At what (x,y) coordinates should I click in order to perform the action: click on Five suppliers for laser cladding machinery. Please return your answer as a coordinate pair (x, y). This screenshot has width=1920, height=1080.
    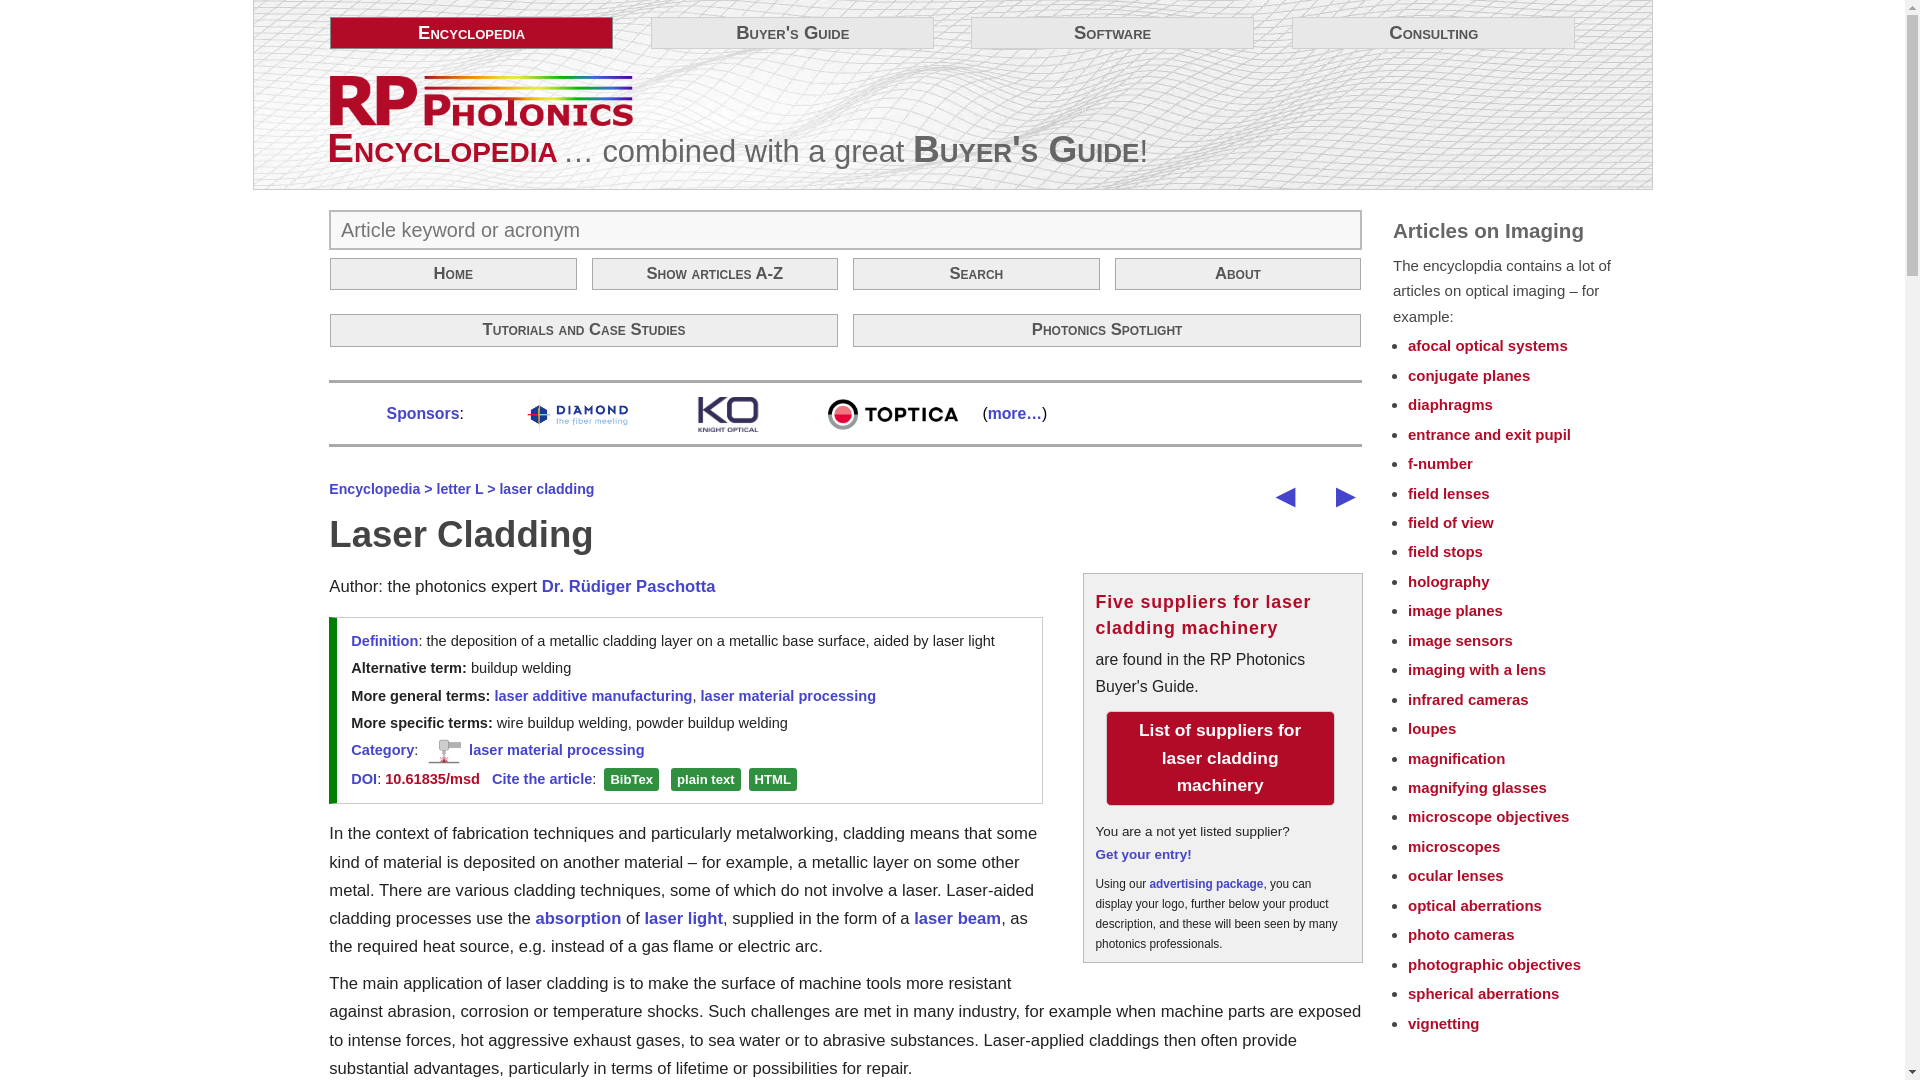
    Looking at the image, I should click on (1204, 615).